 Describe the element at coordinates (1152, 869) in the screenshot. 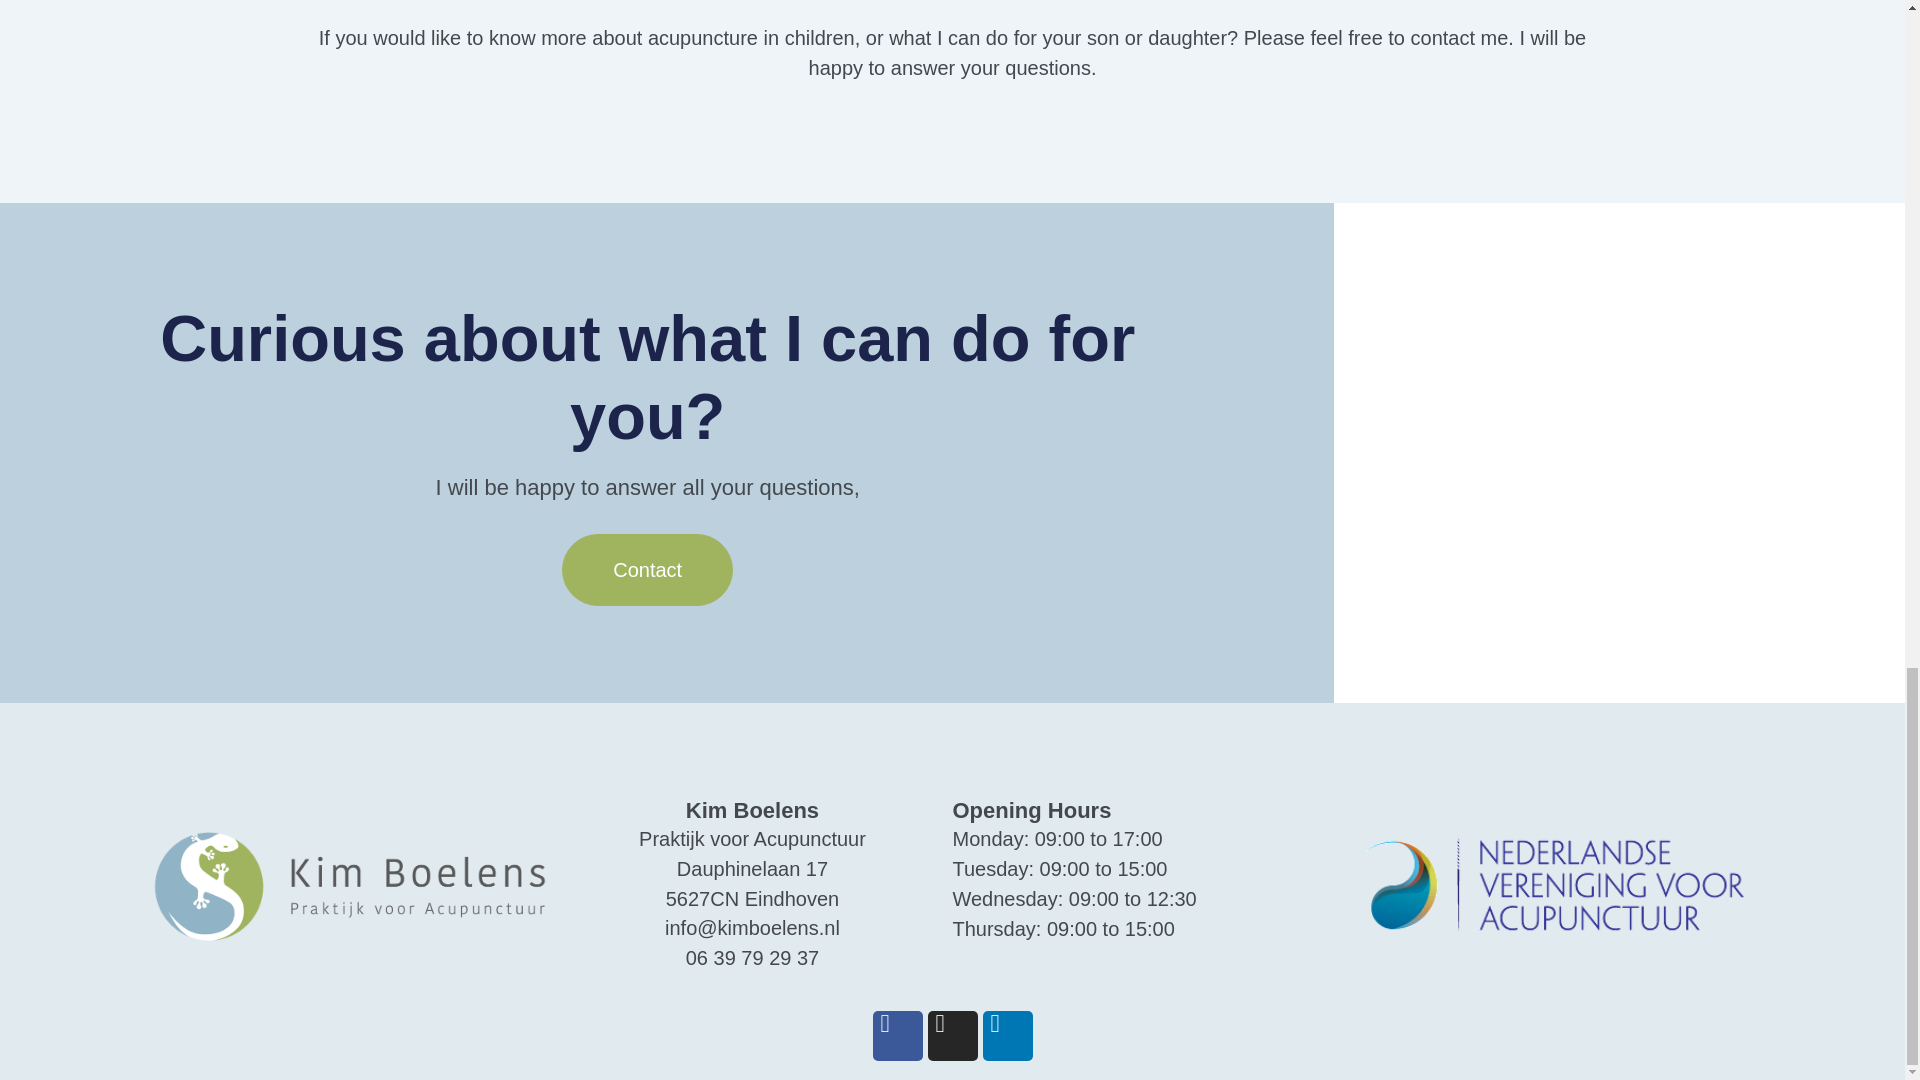

I see `Tuesday: 09:00 to 15:00` at that location.